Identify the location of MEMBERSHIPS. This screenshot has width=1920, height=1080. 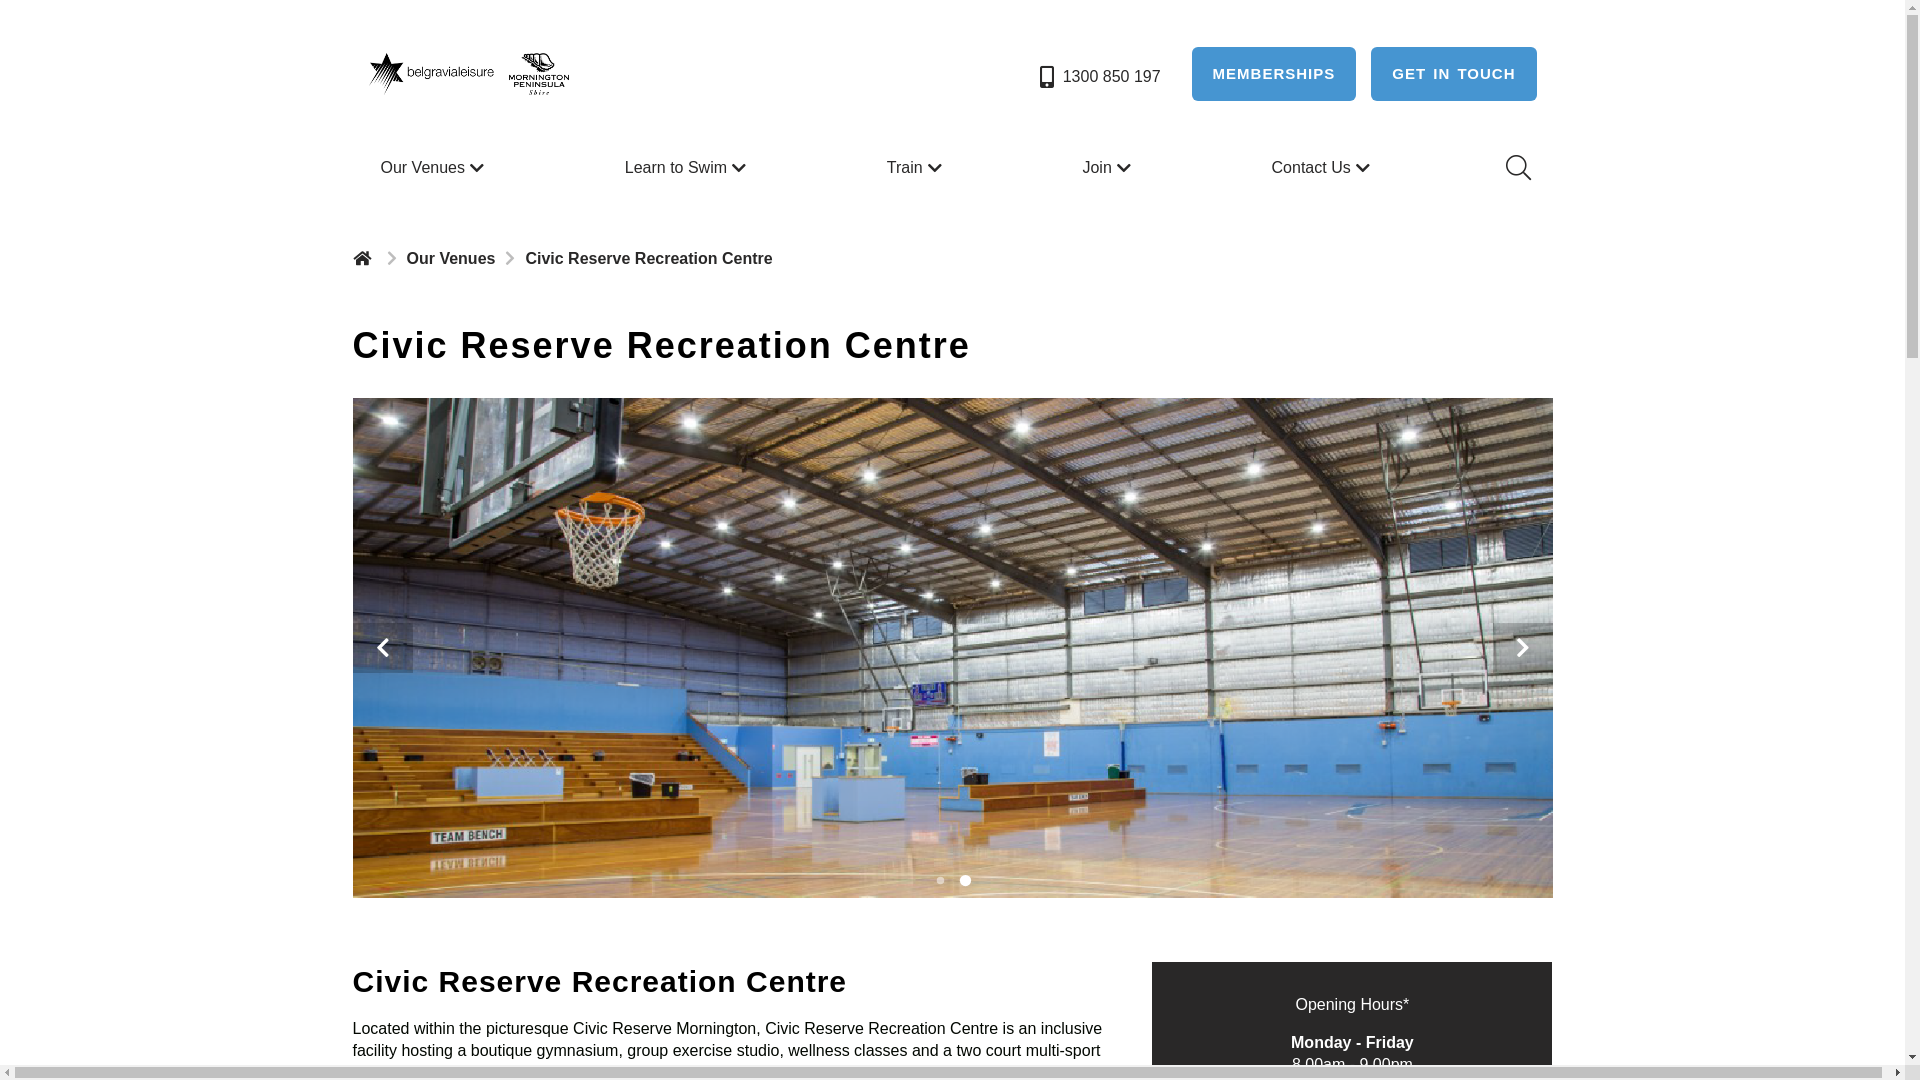
(1274, 74).